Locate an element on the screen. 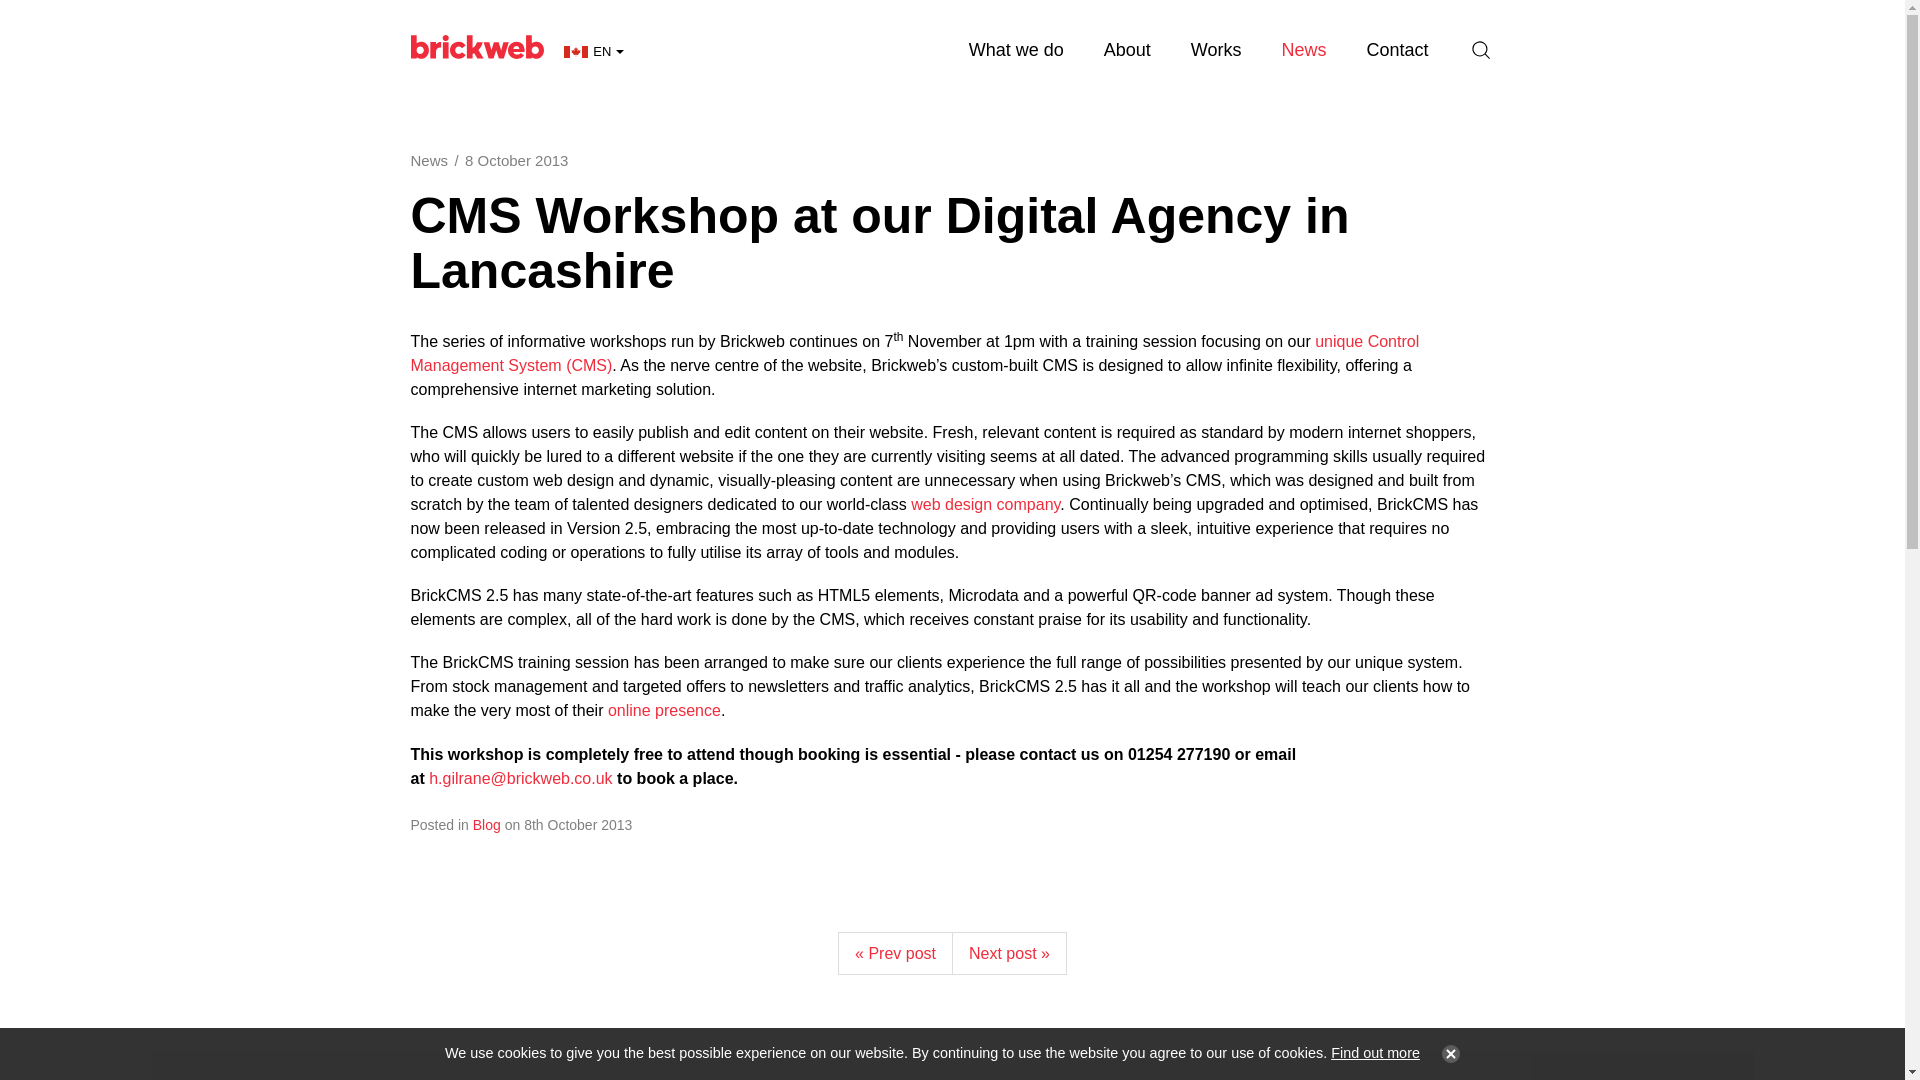 The height and width of the screenshot is (1080, 1920). About is located at coordinates (1128, 50).